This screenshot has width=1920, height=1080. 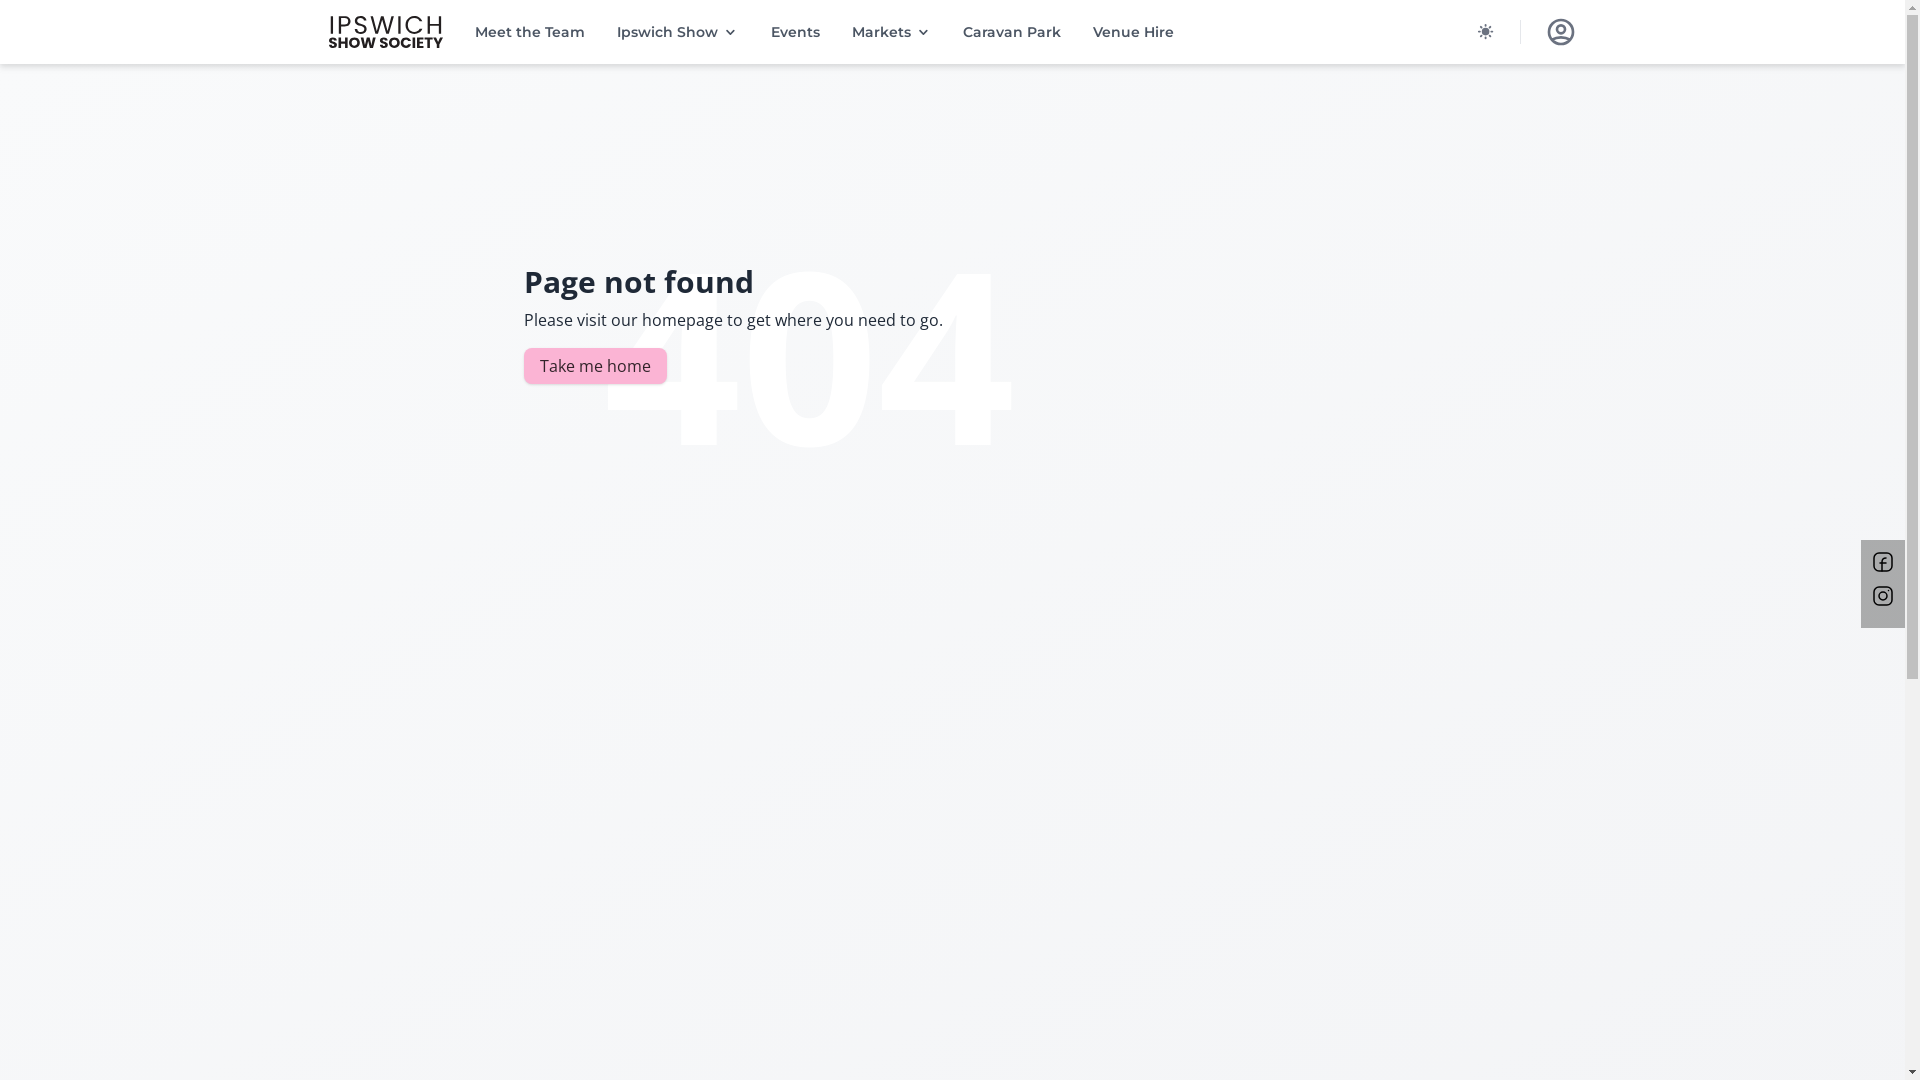 What do you see at coordinates (596, 366) in the screenshot?
I see `Take me home` at bounding box center [596, 366].